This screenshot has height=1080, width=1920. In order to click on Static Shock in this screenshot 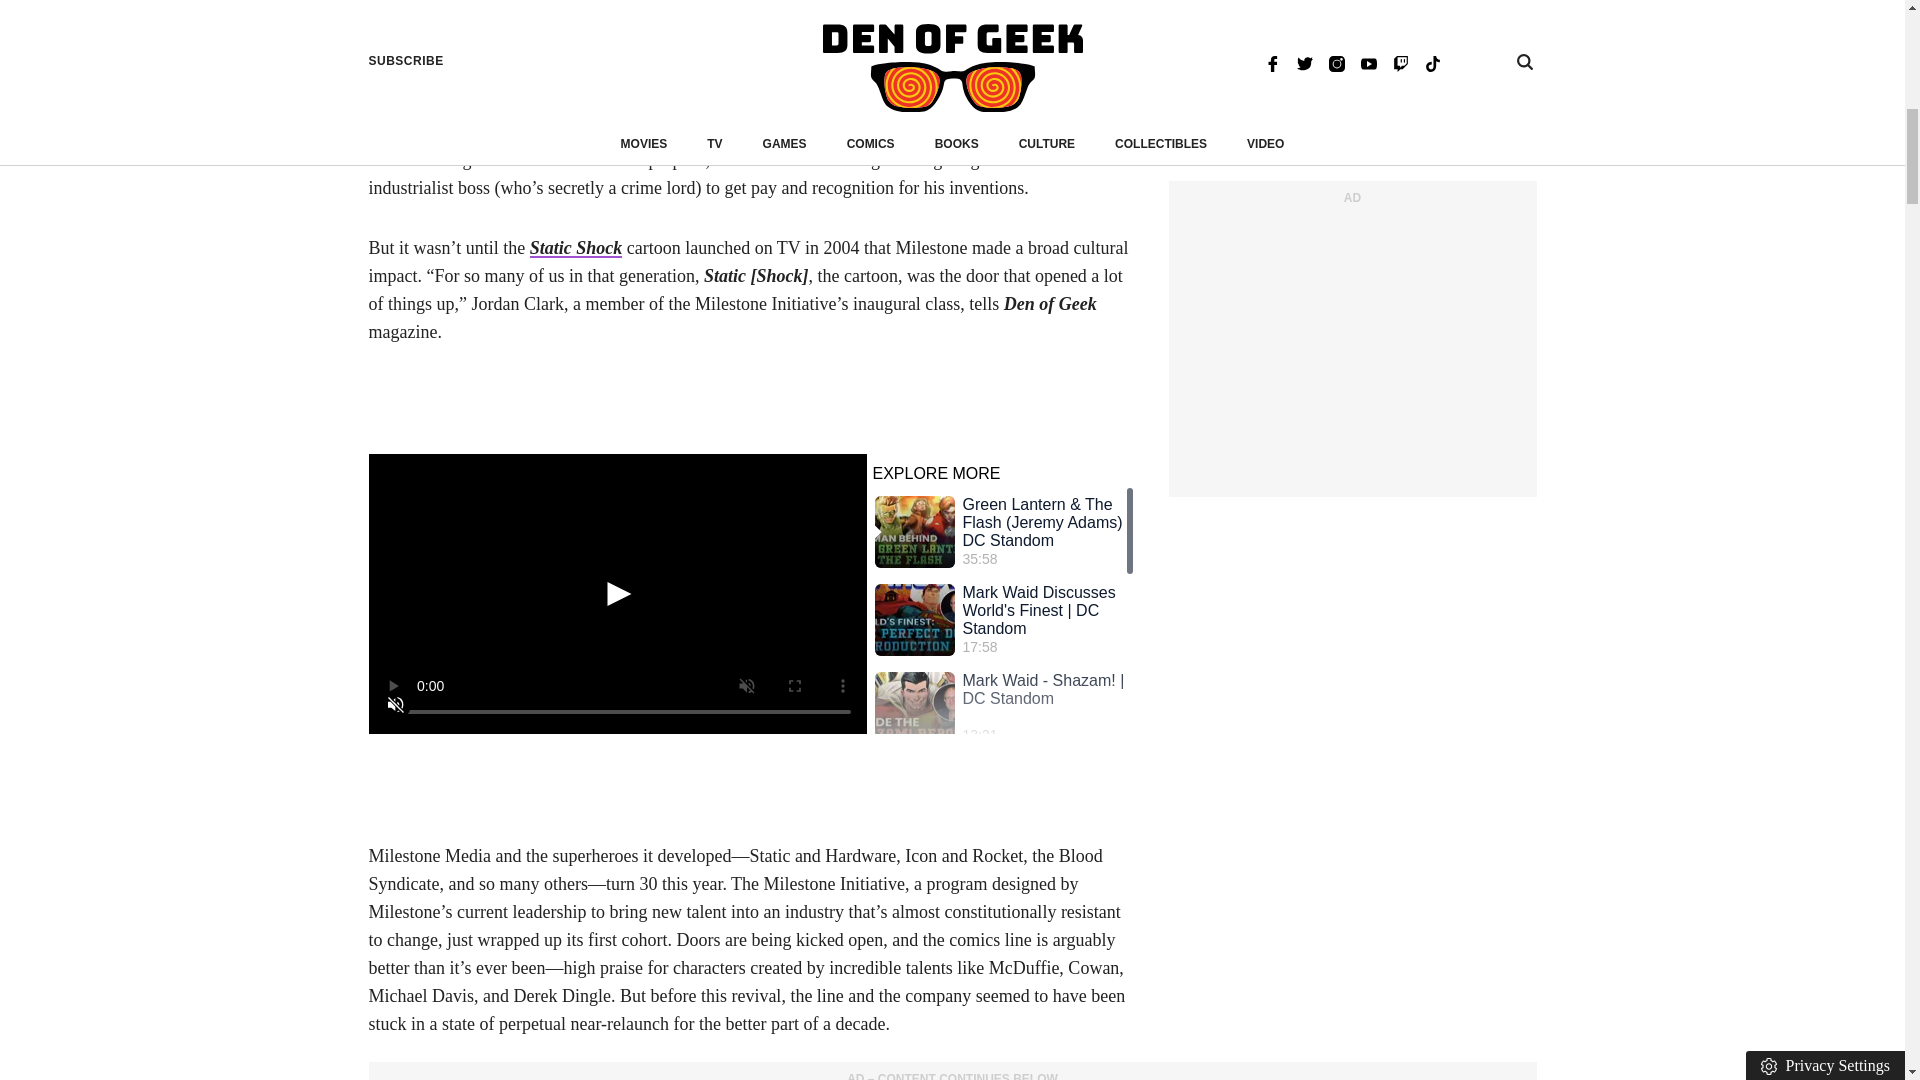, I will do `click(576, 248)`.